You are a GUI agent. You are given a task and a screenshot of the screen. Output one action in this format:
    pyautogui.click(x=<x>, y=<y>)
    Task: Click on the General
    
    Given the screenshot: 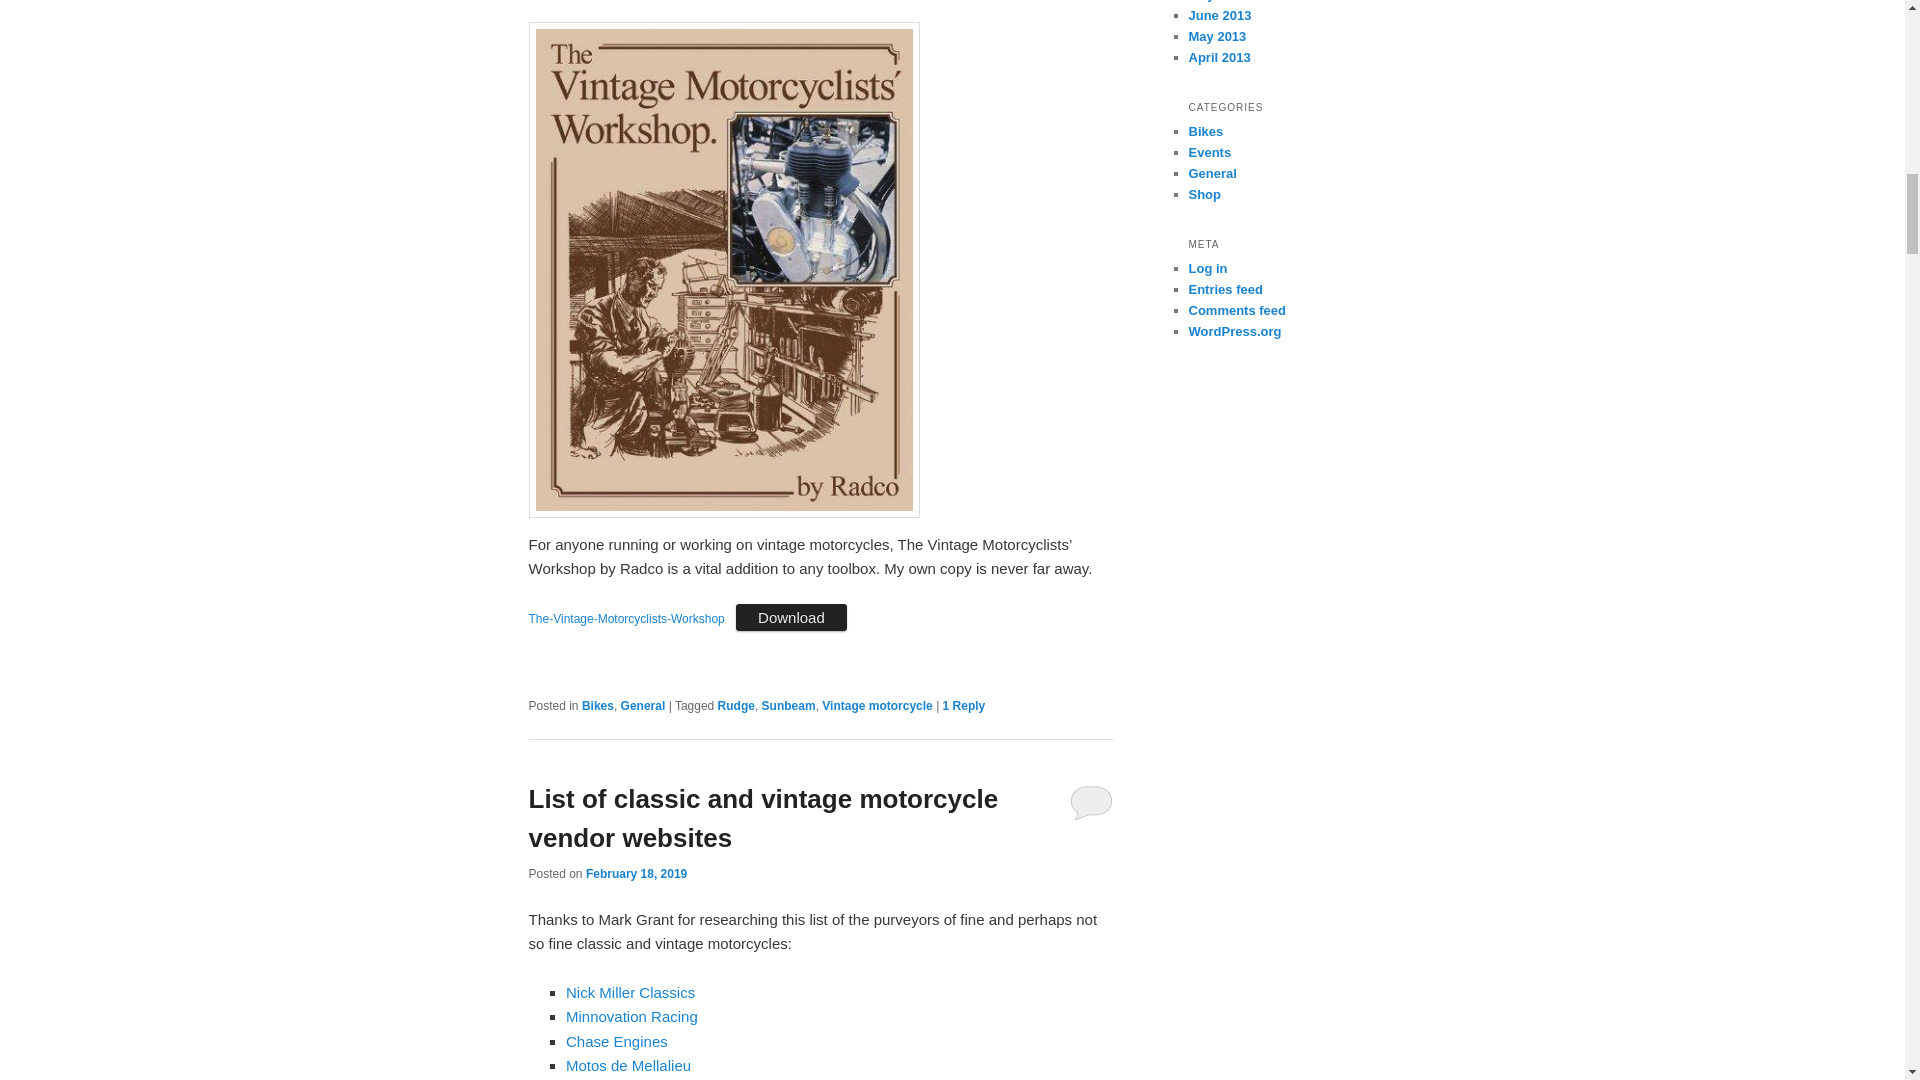 What is the action you would take?
    pyautogui.click(x=643, y=705)
    